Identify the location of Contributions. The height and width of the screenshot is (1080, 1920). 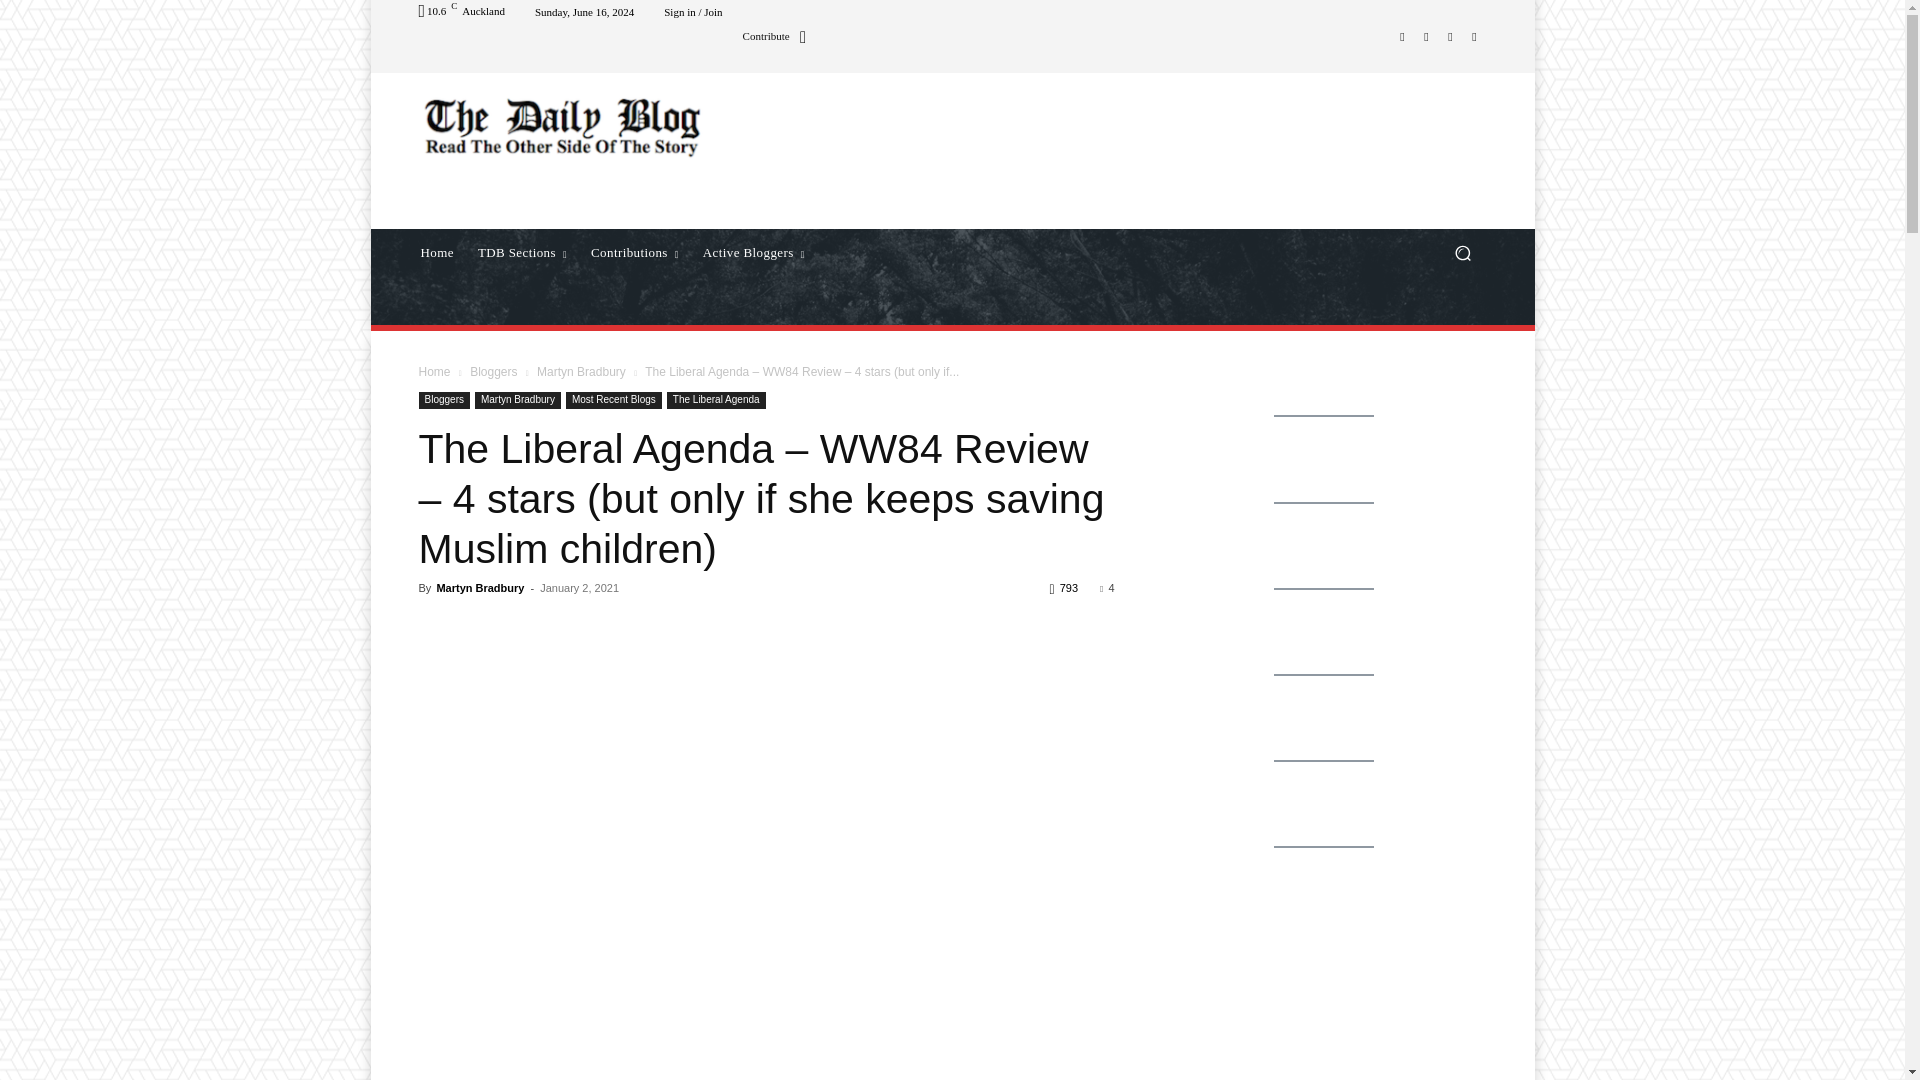
(635, 252).